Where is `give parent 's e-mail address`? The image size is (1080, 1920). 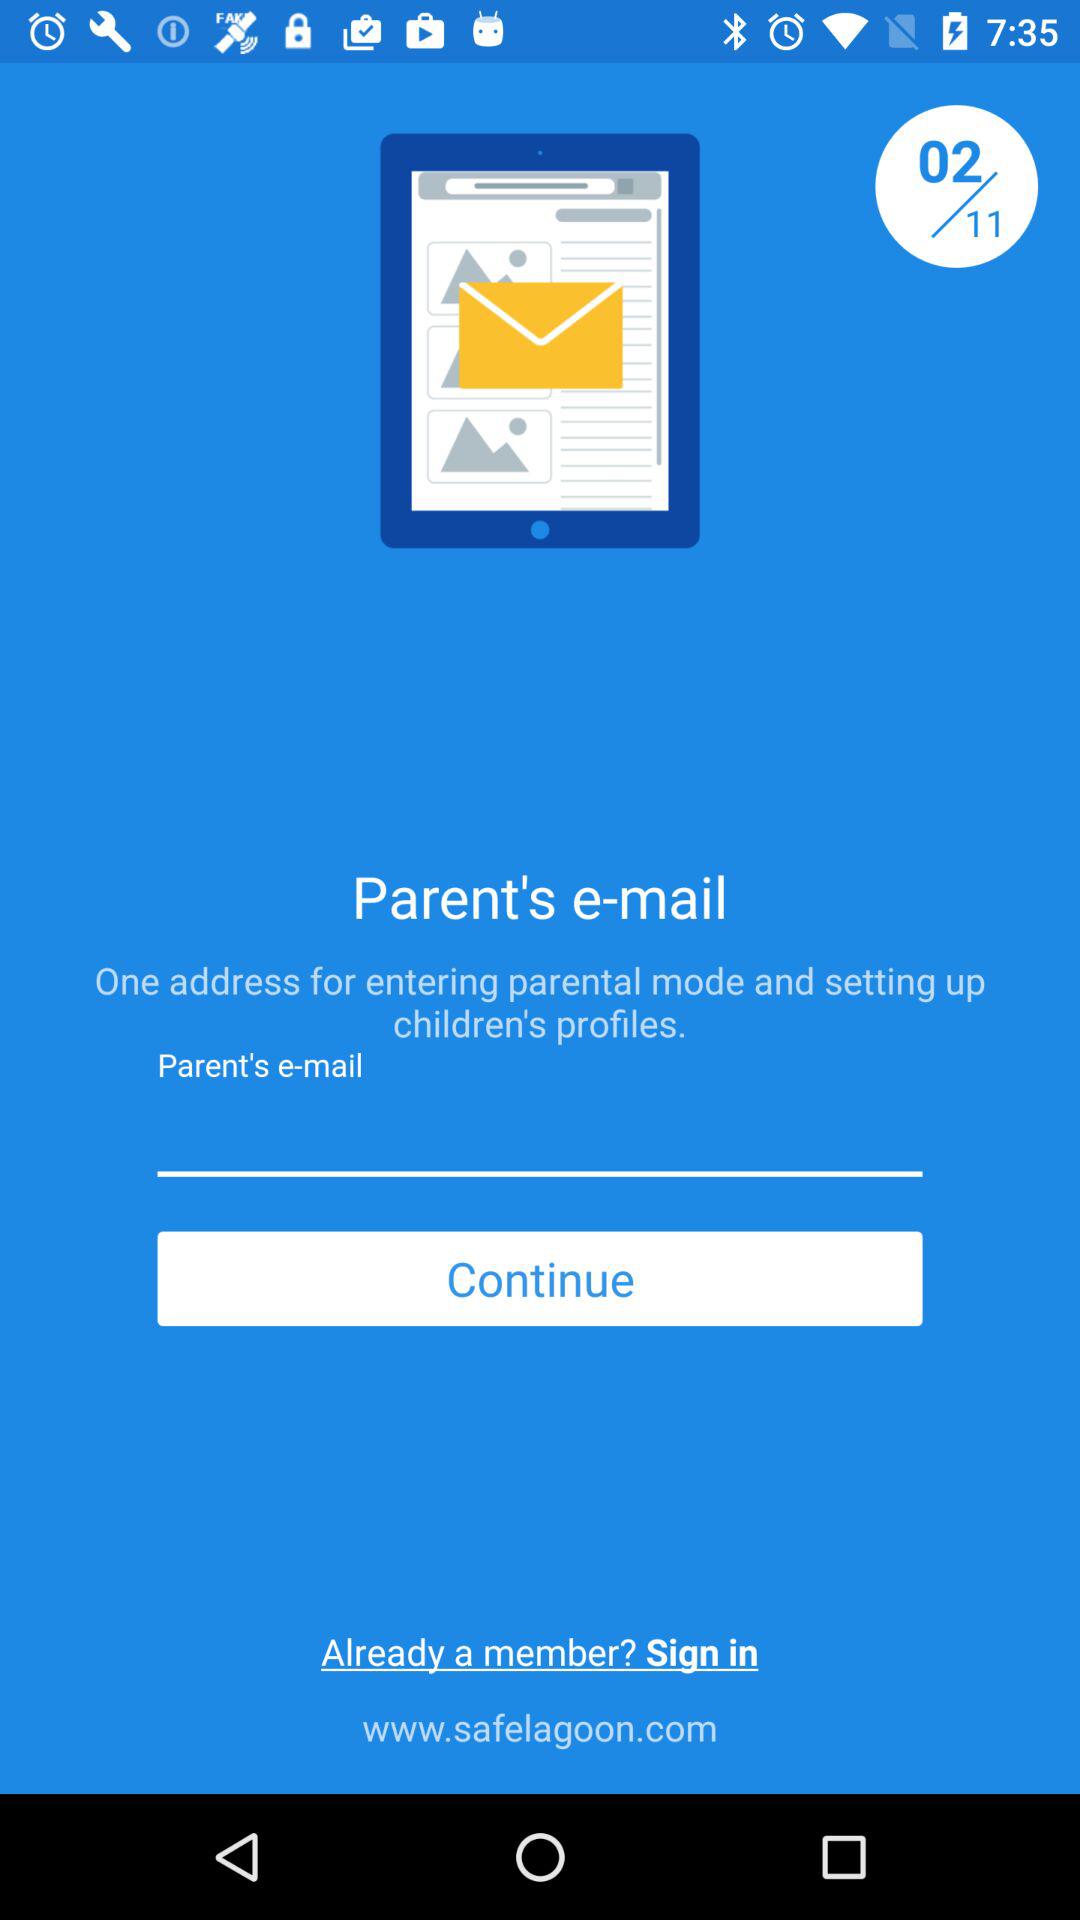 give parent 's e-mail address is located at coordinates (540, 1135).